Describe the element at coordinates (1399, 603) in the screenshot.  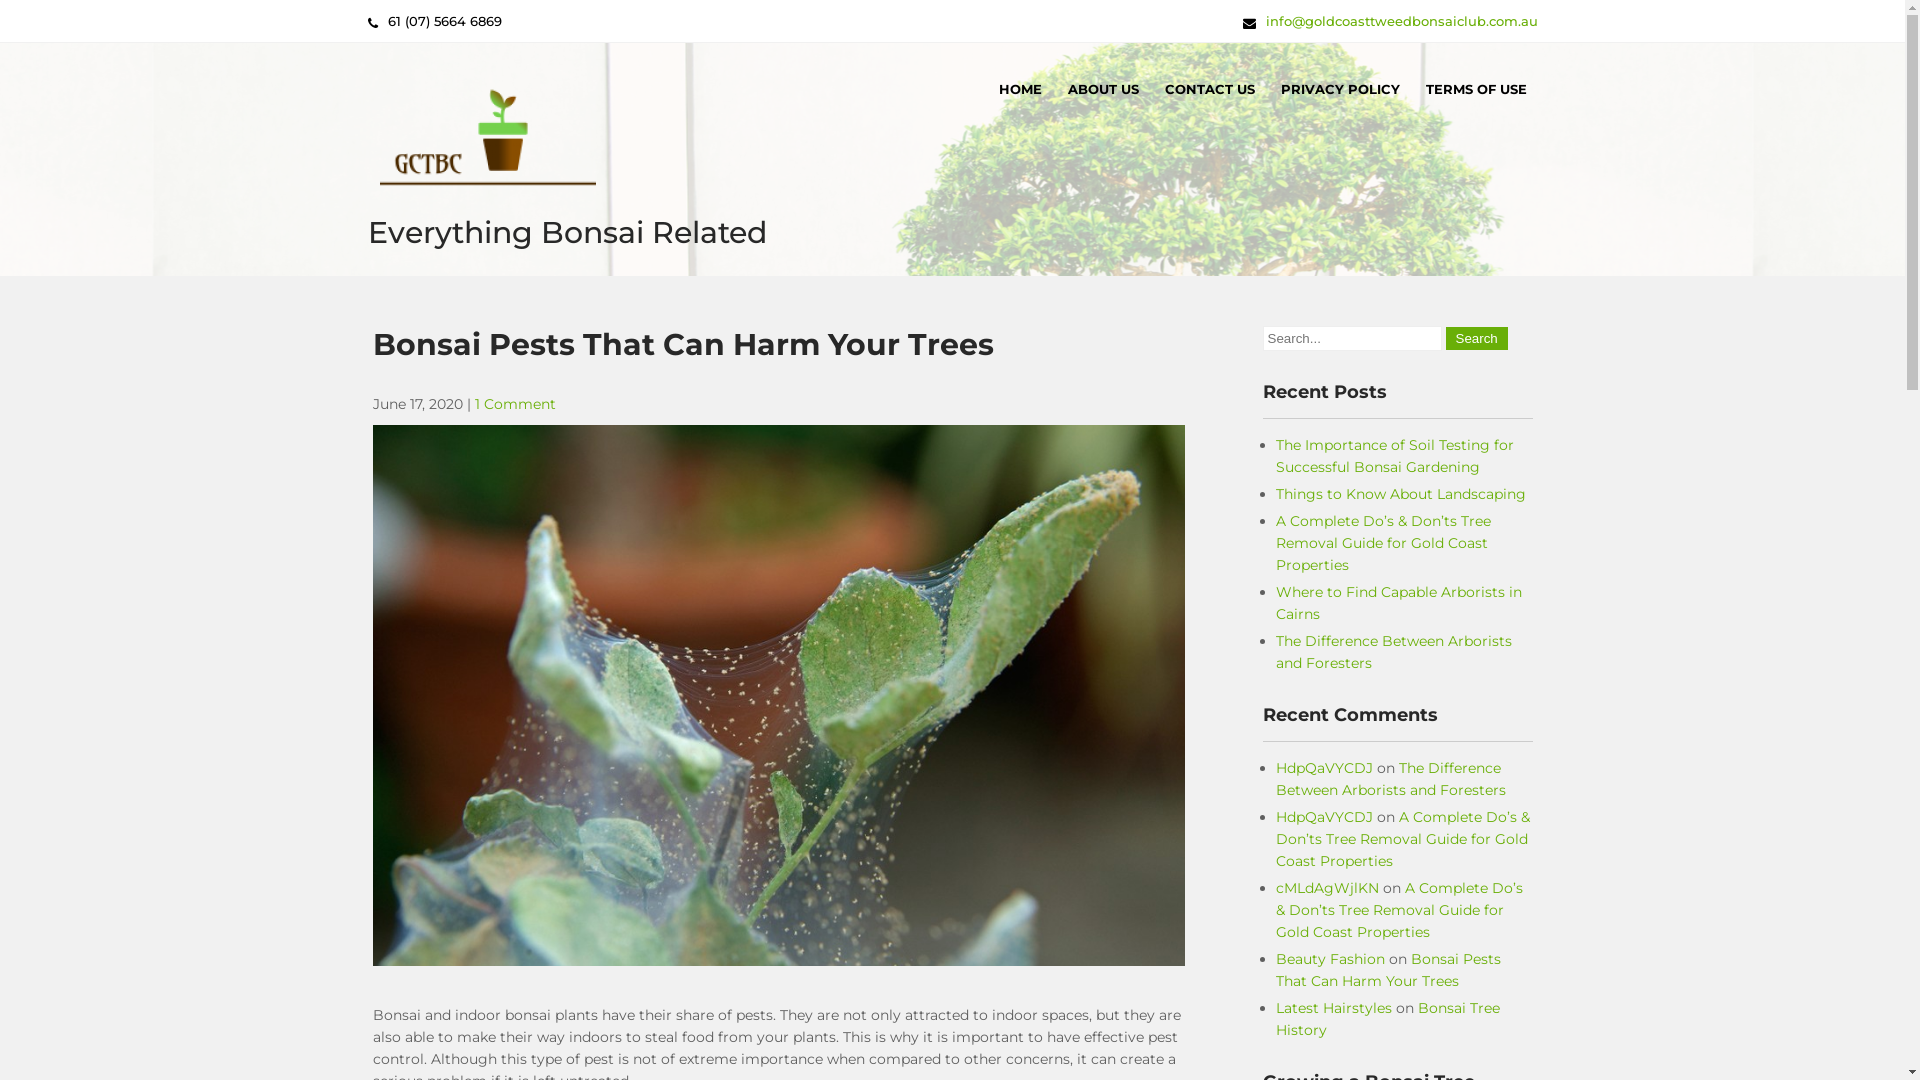
I see `Where to Find Capable Arborists in Cairns` at that location.